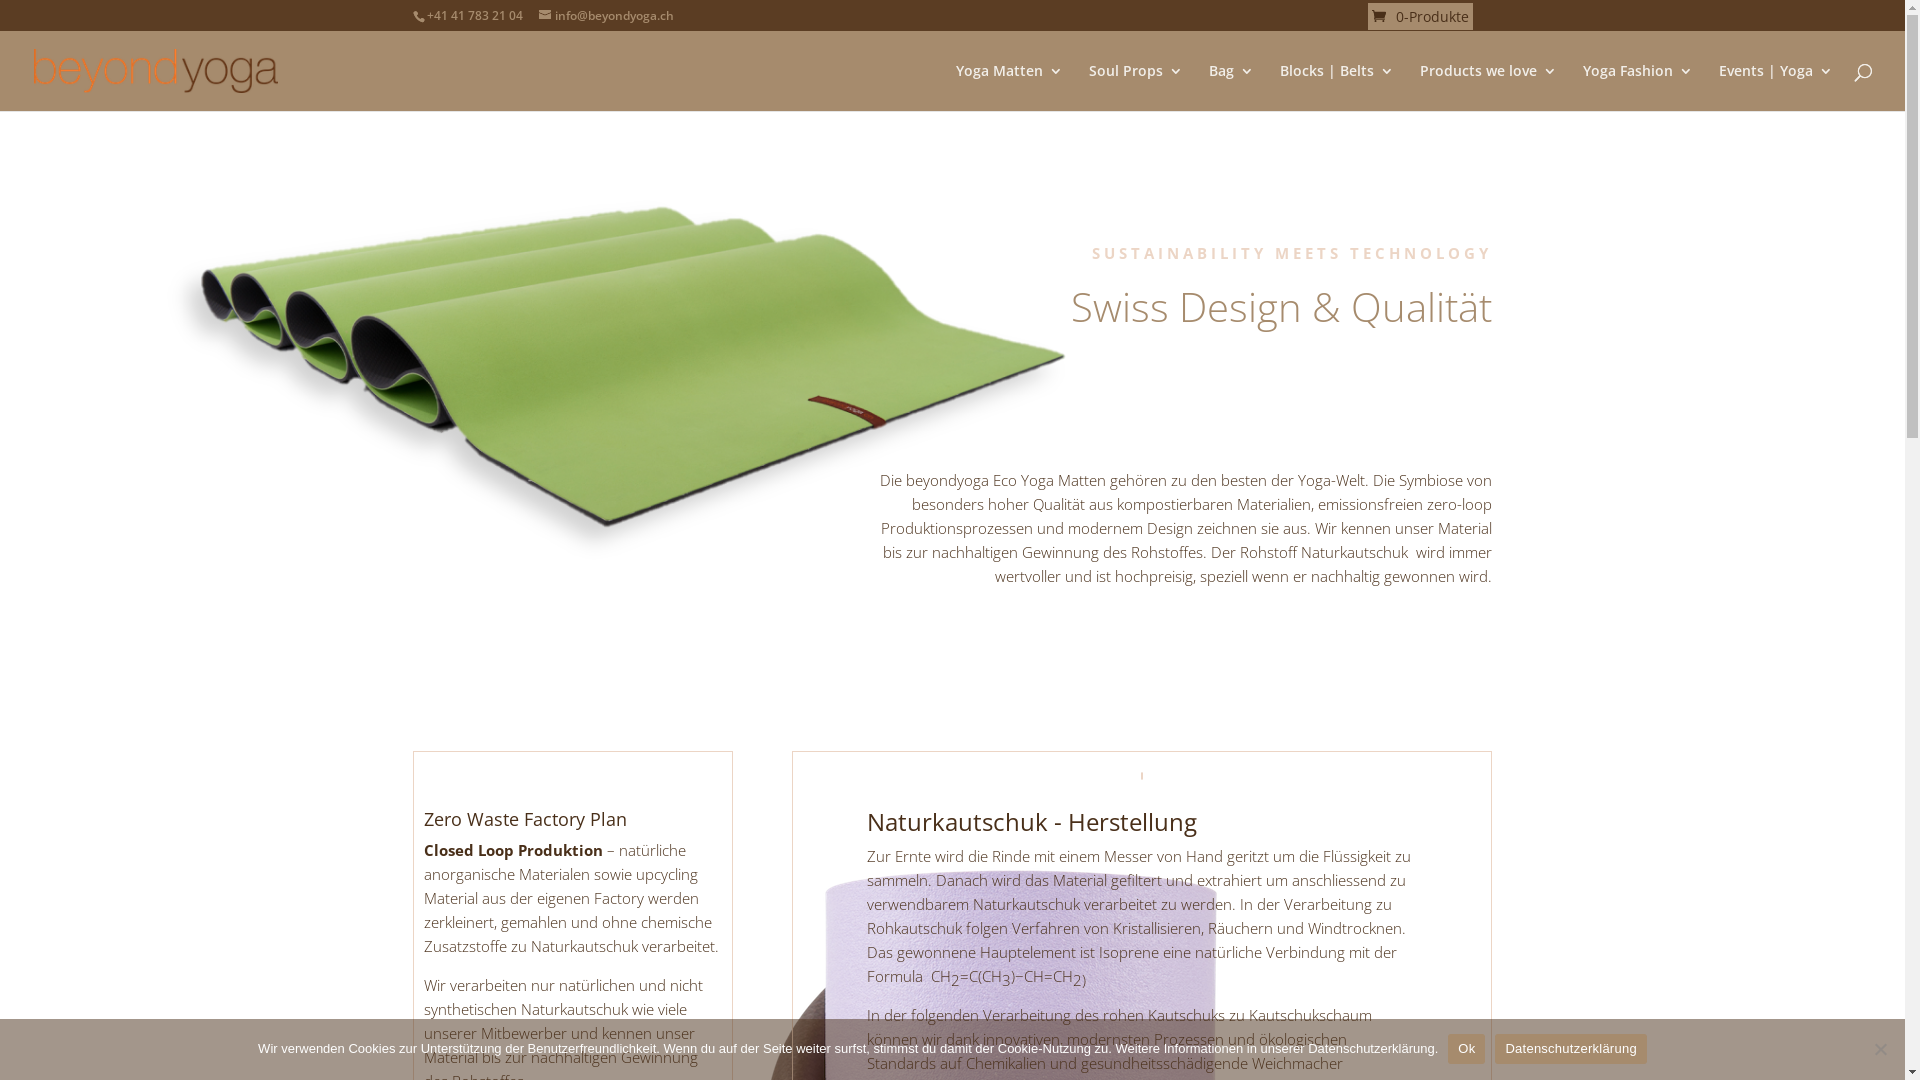 The width and height of the screenshot is (1920, 1080). Describe the element at coordinates (1638, 88) in the screenshot. I see `Yoga Fashion` at that location.